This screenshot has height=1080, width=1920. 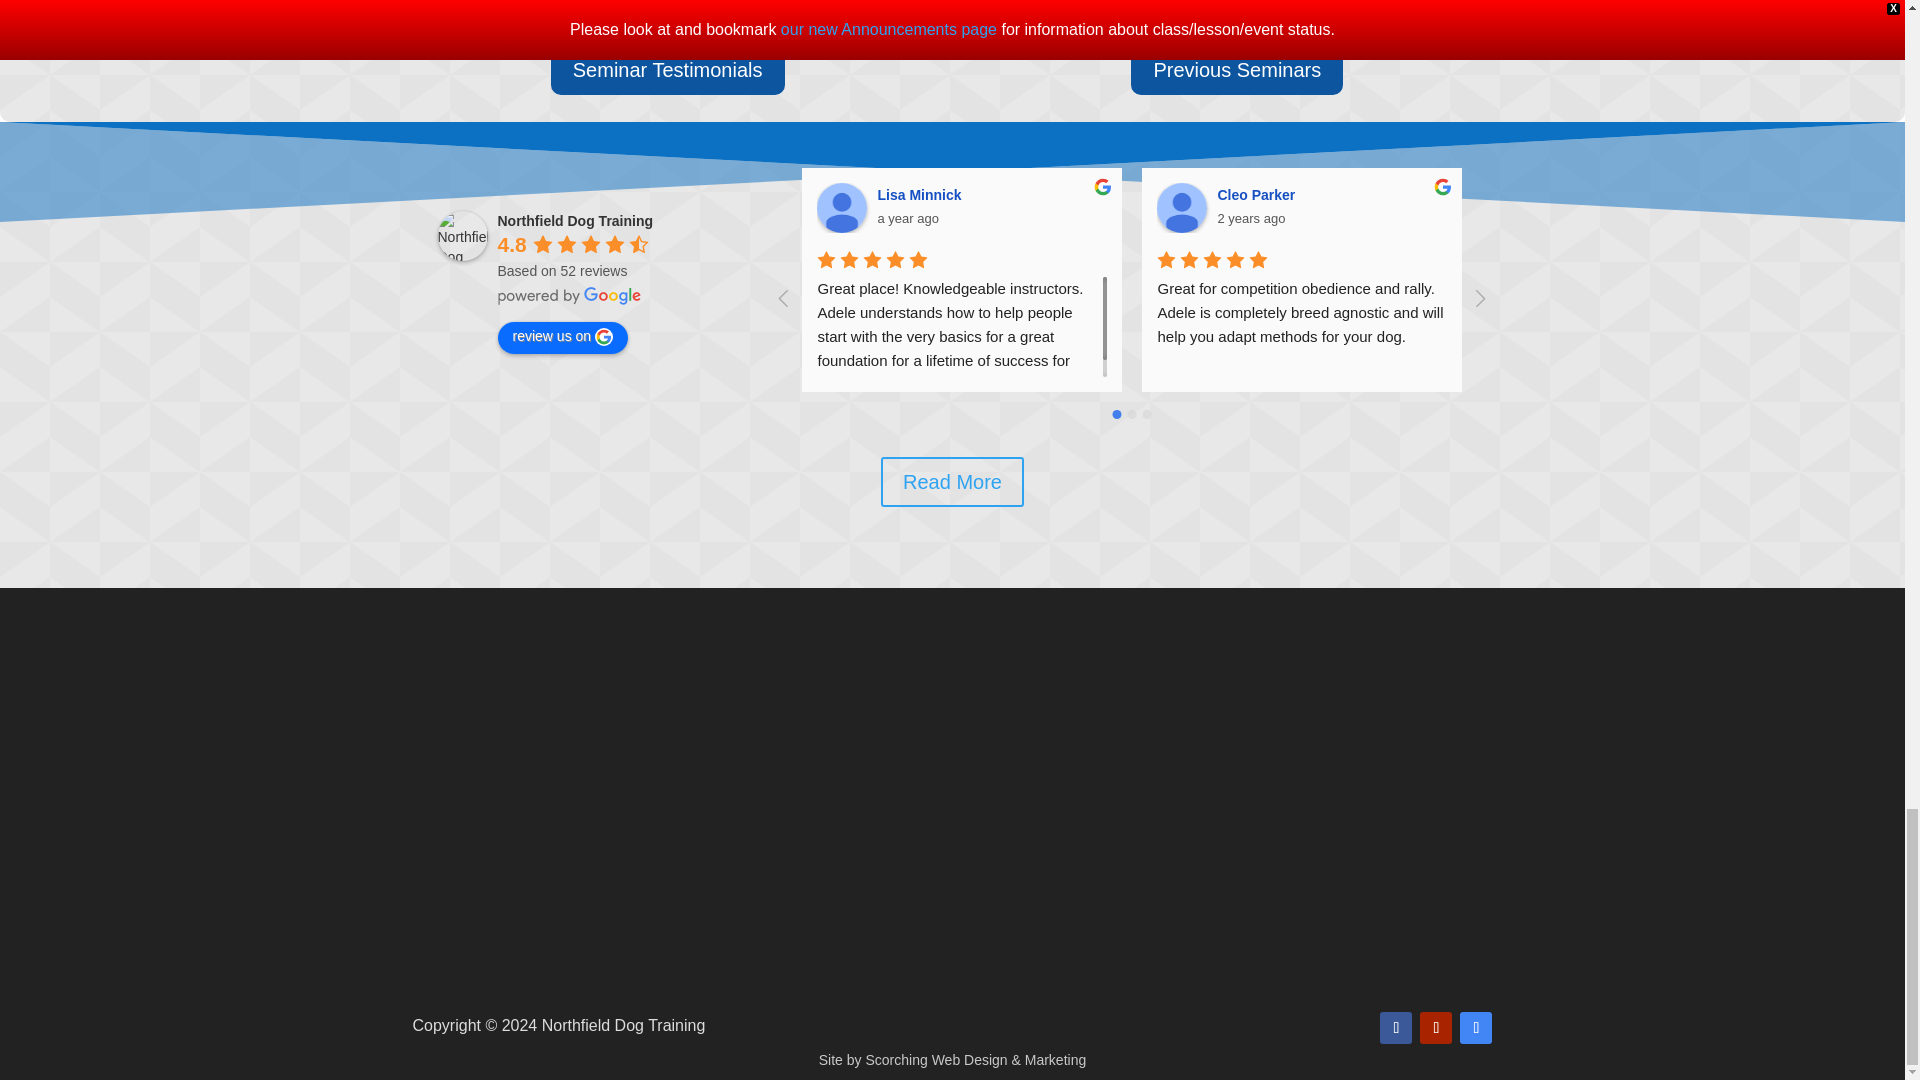 What do you see at coordinates (462, 236) in the screenshot?
I see `Northfield Dog Training` at bounding box center [462, 236].